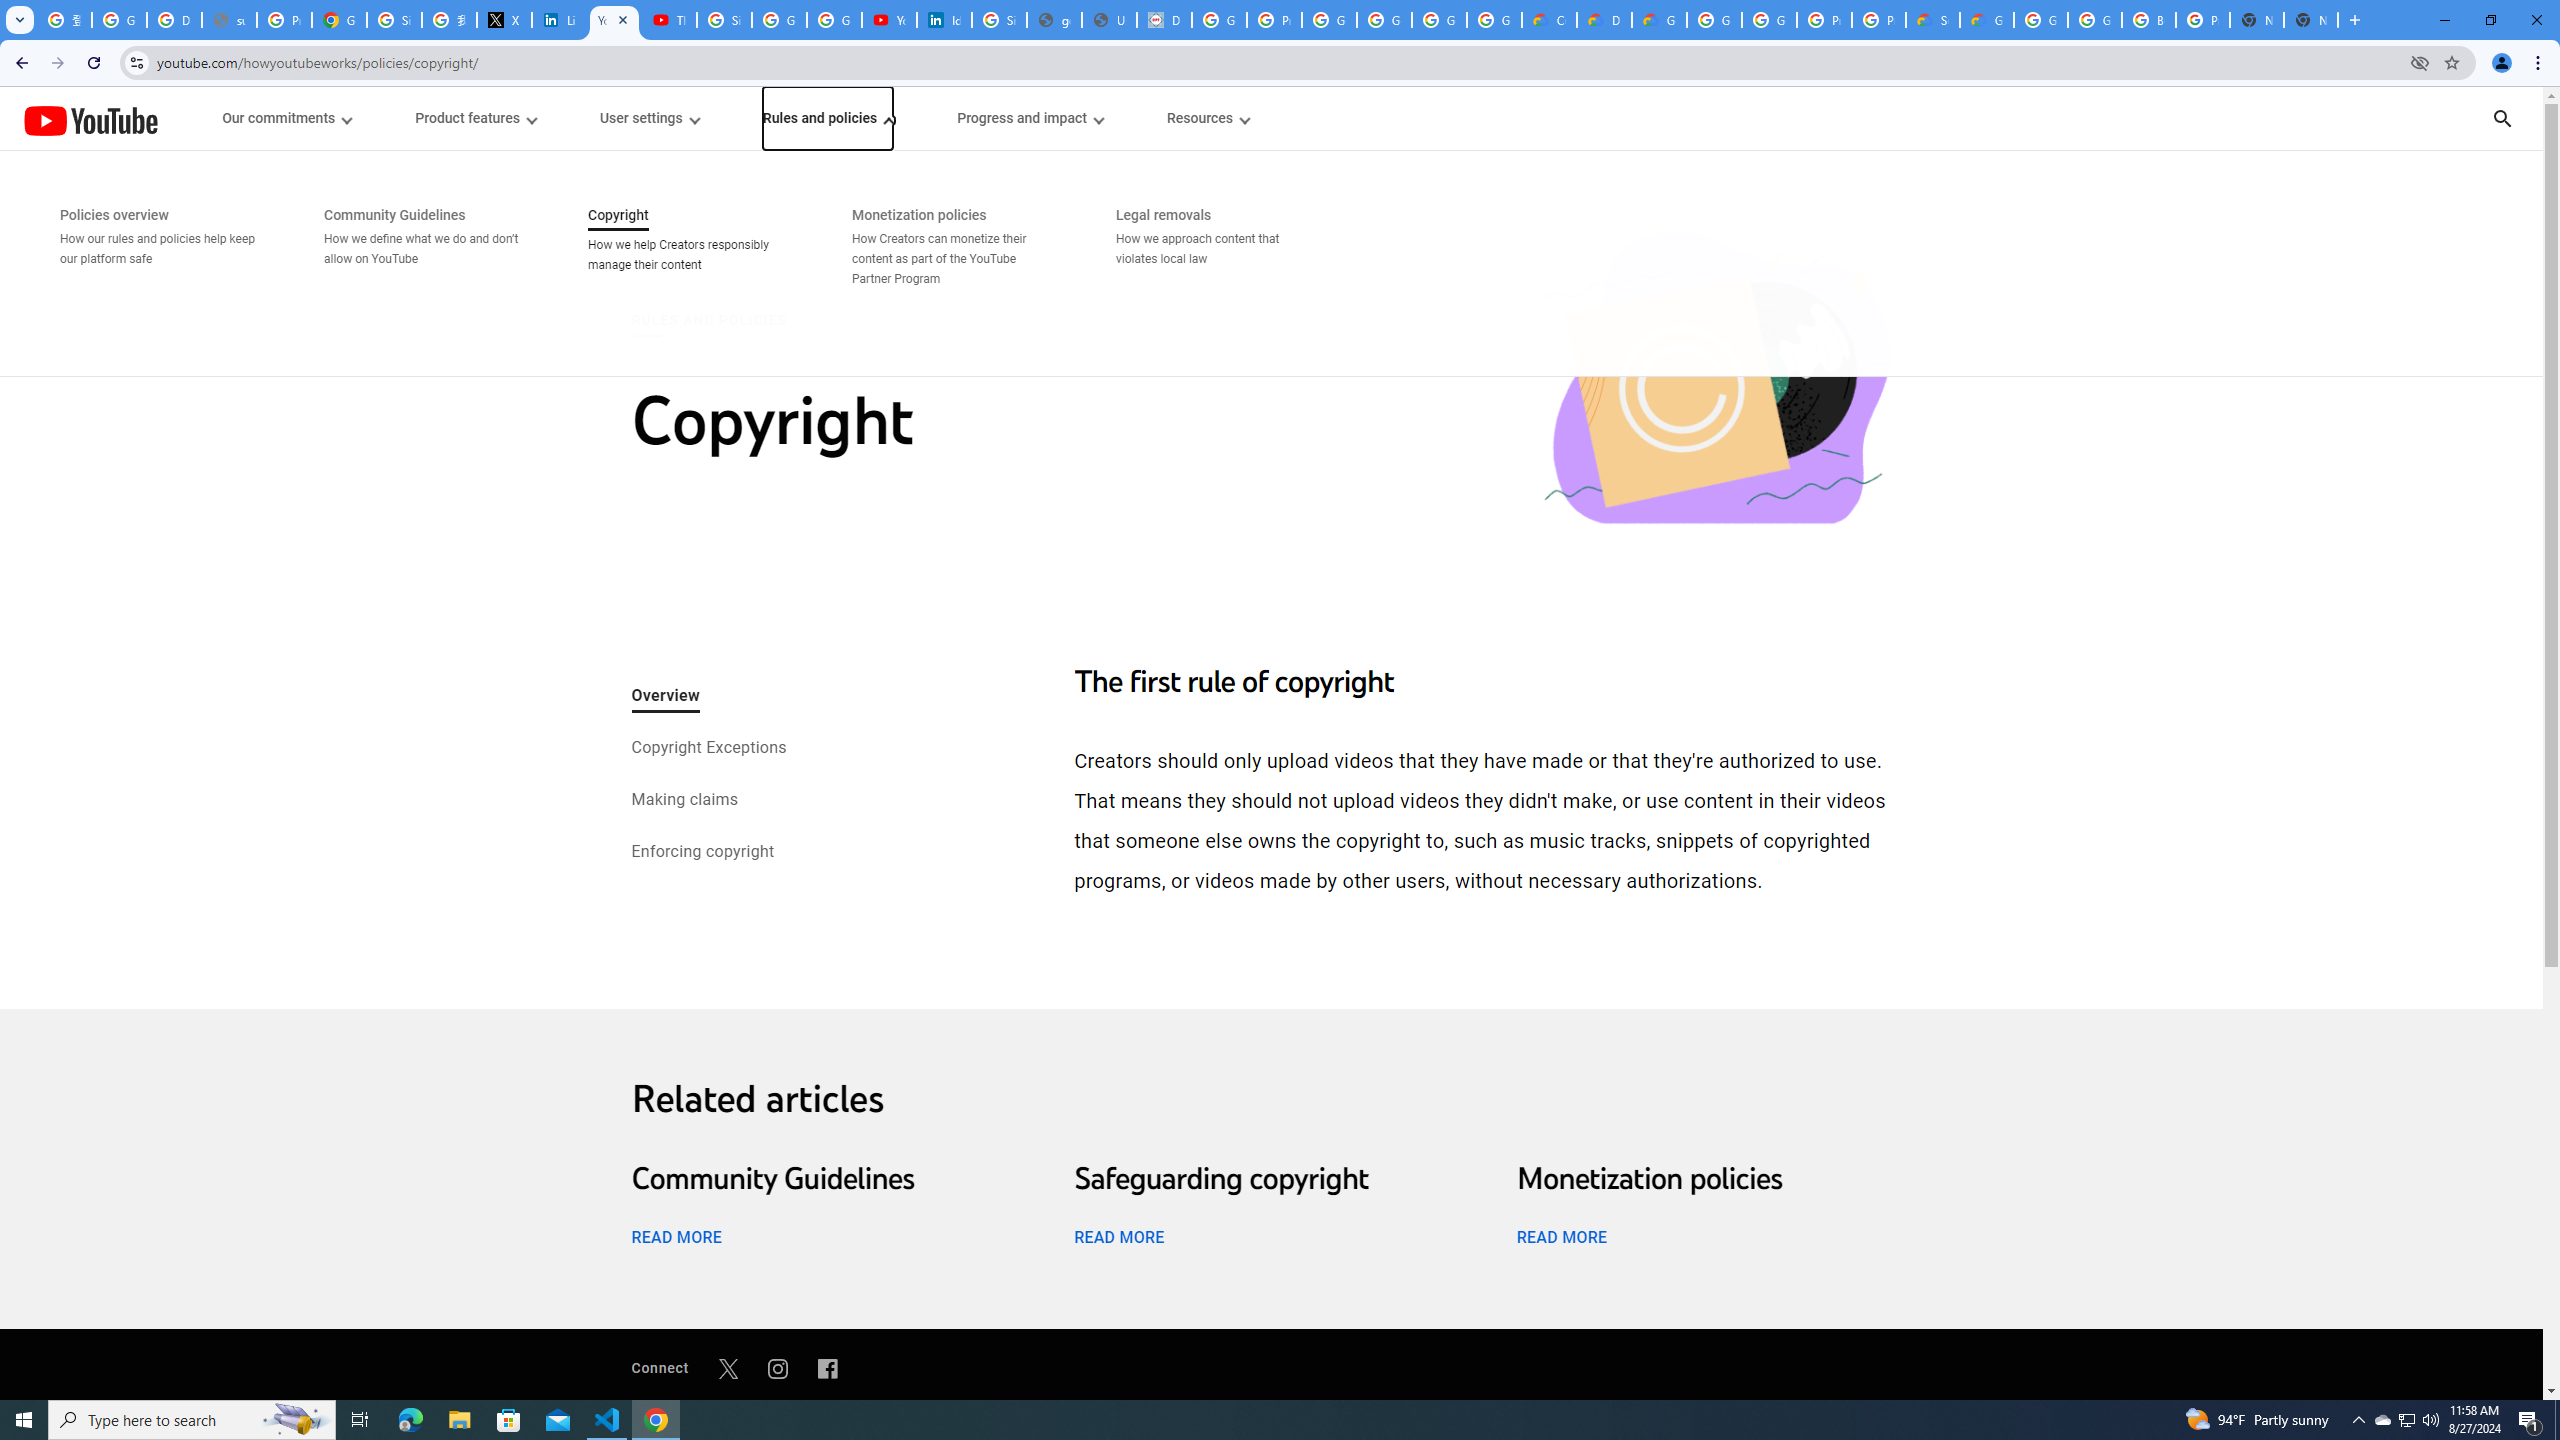  I want to click on support.google.com - Network error, so click(229, 20).